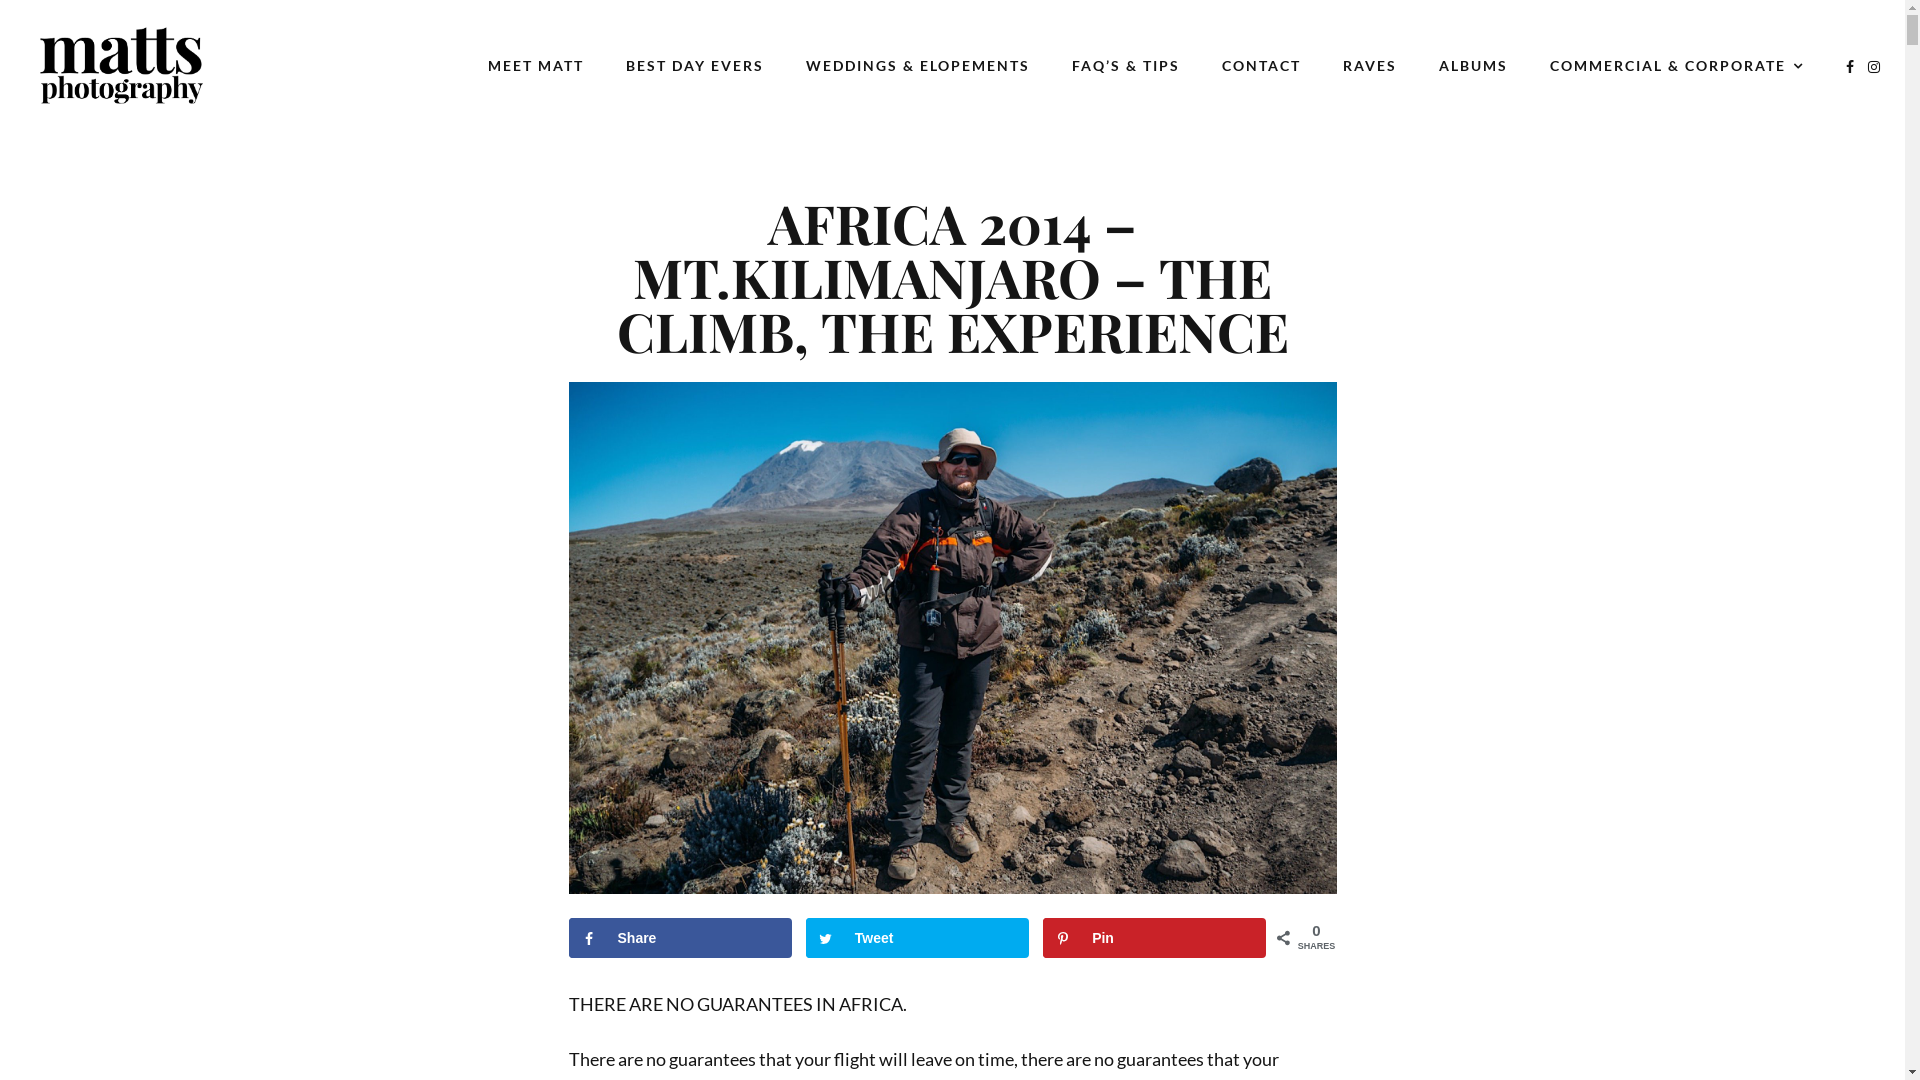 The image size is (1920, 1080). I want to click on WEDDINGS & ELOPEMENTS, so click(918, 66).